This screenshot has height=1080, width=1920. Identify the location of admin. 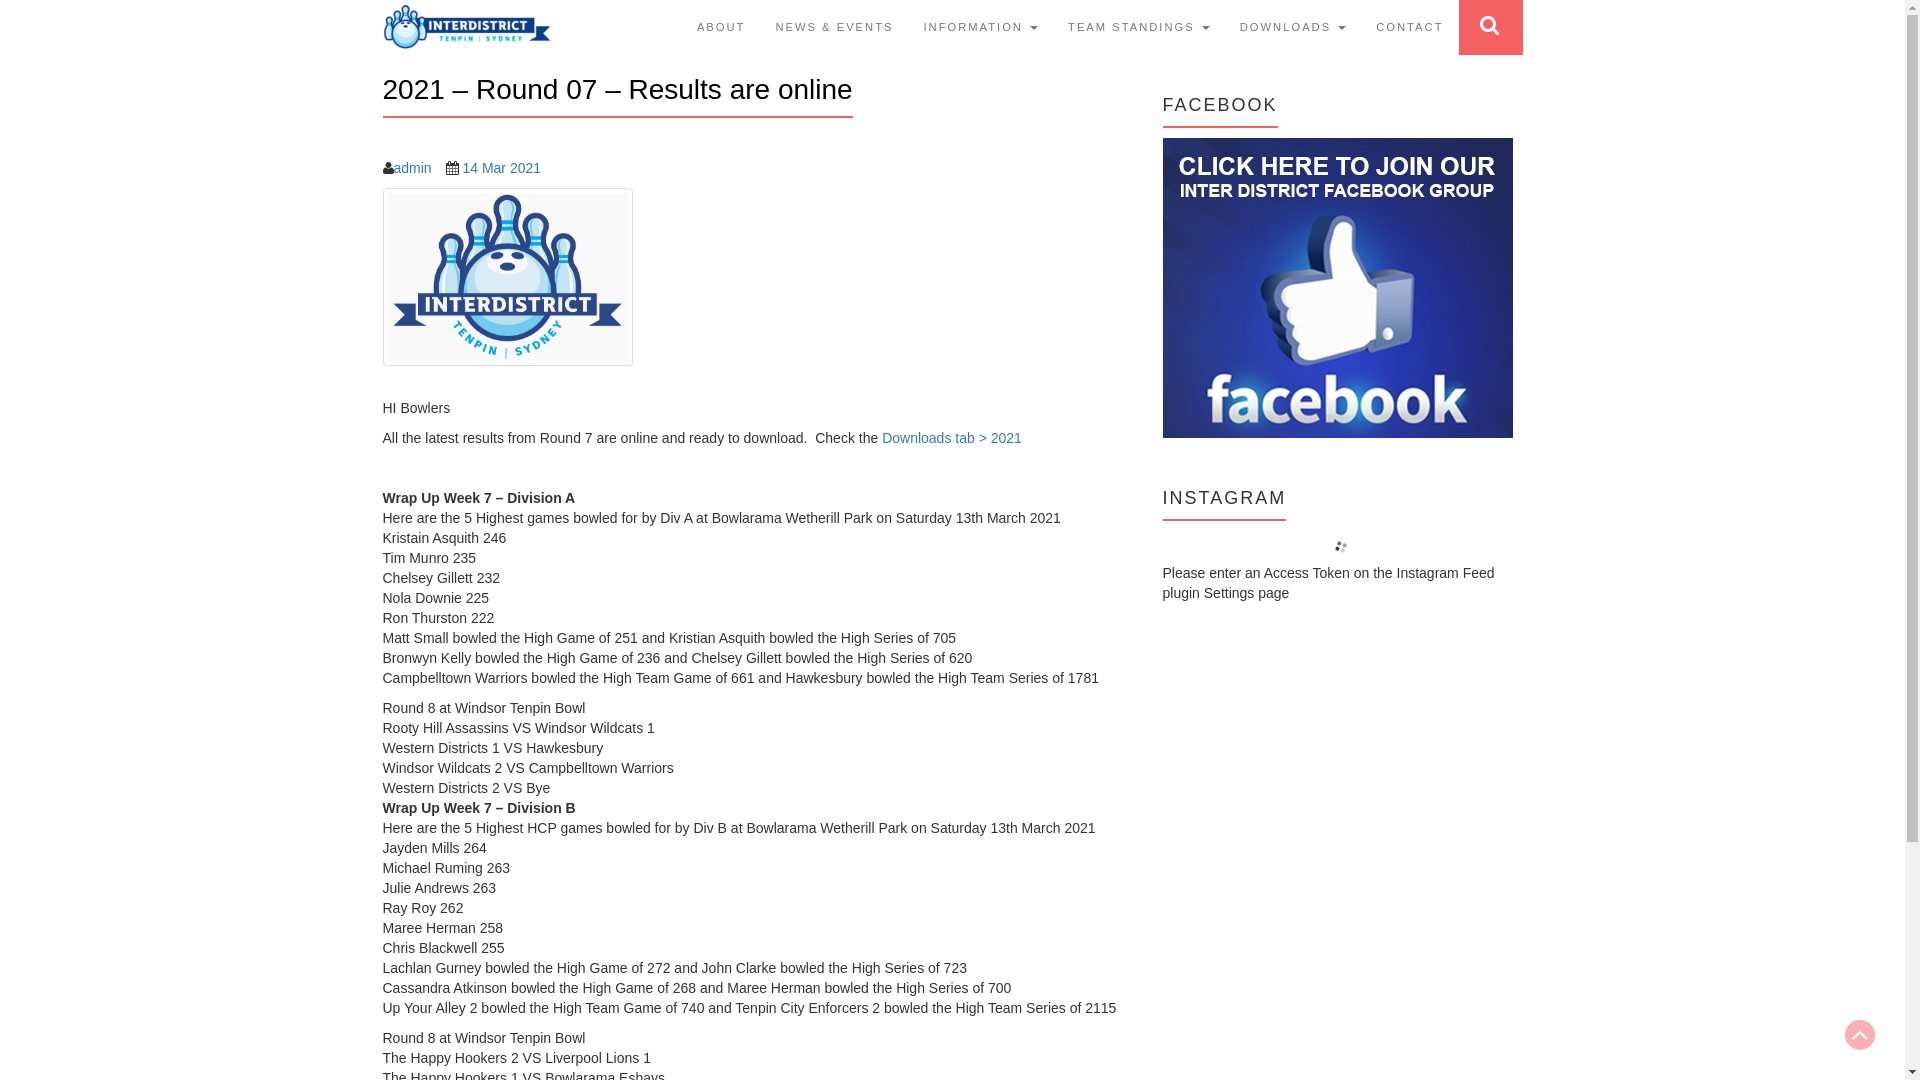
(413, 168).